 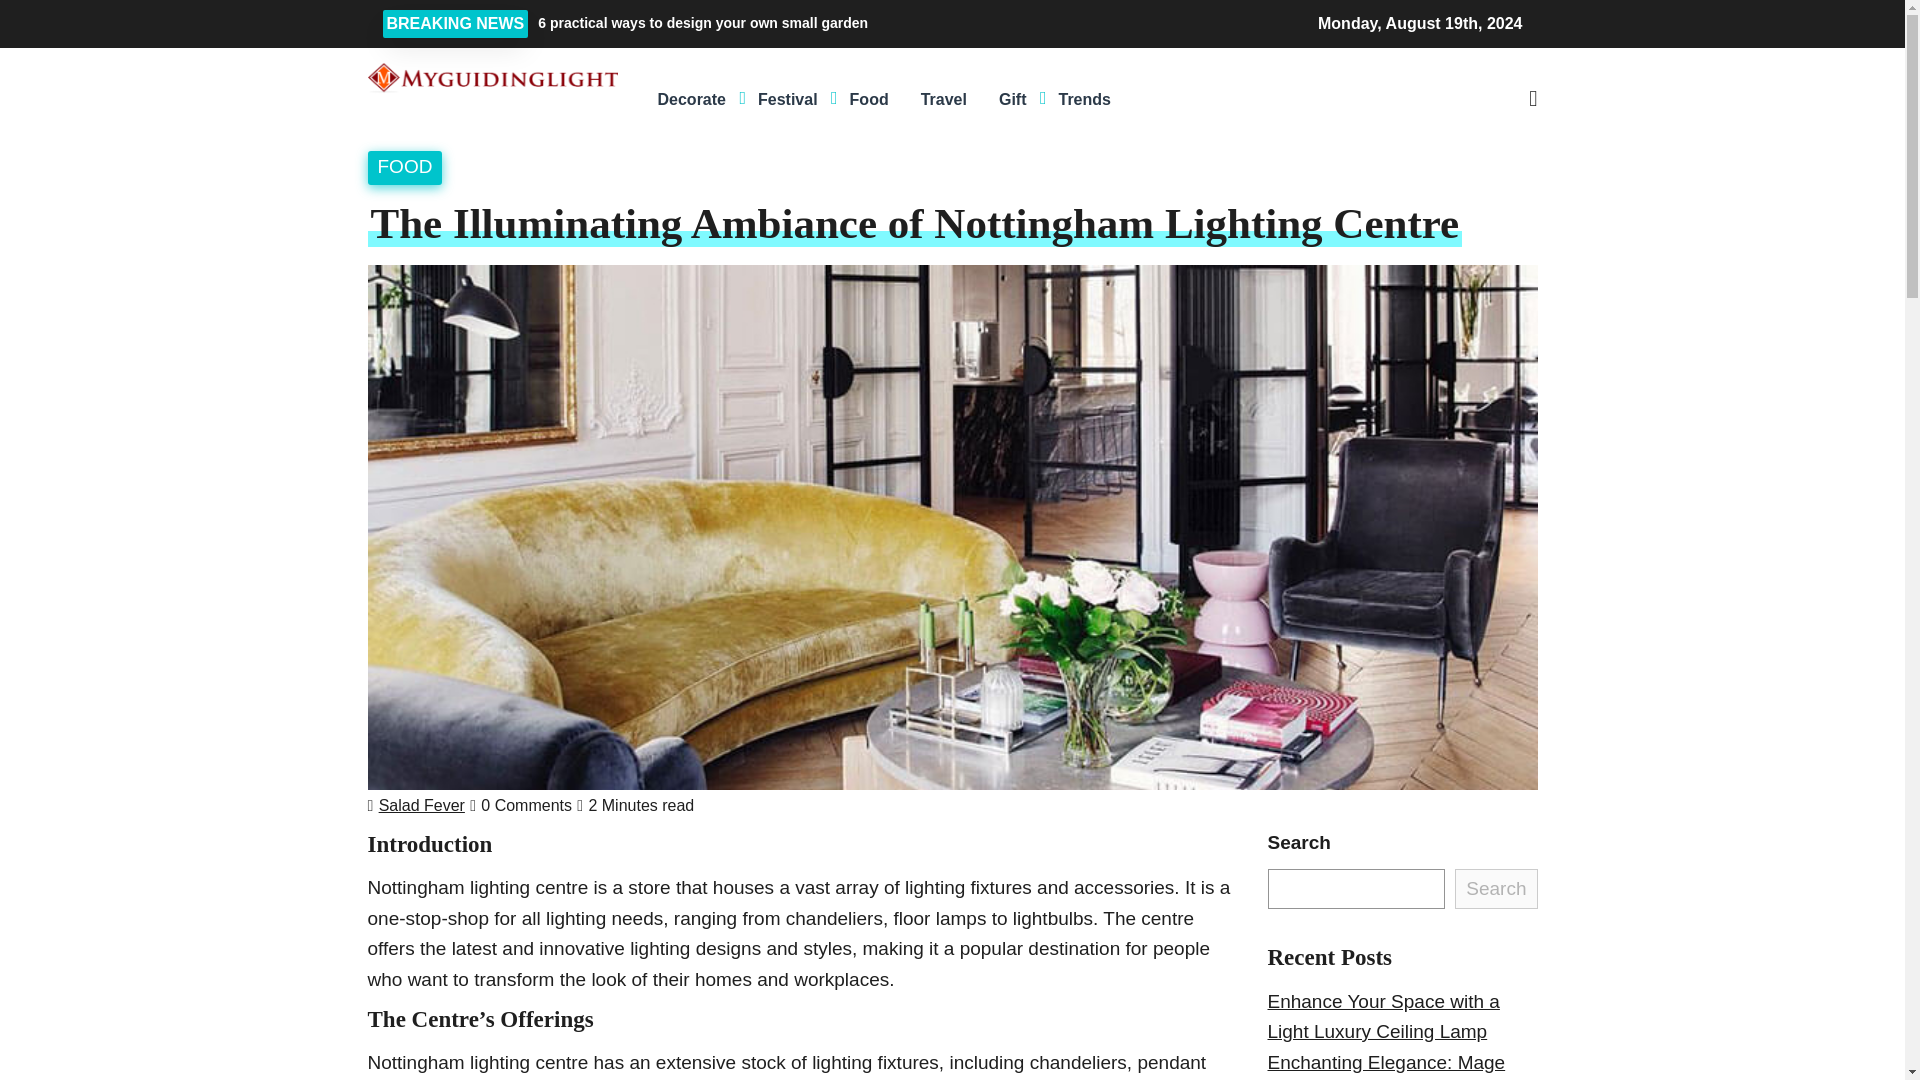 What do you see at coordinates (868, 100) in the screenshot?
I see `Food` at bounding box center [868, 100].